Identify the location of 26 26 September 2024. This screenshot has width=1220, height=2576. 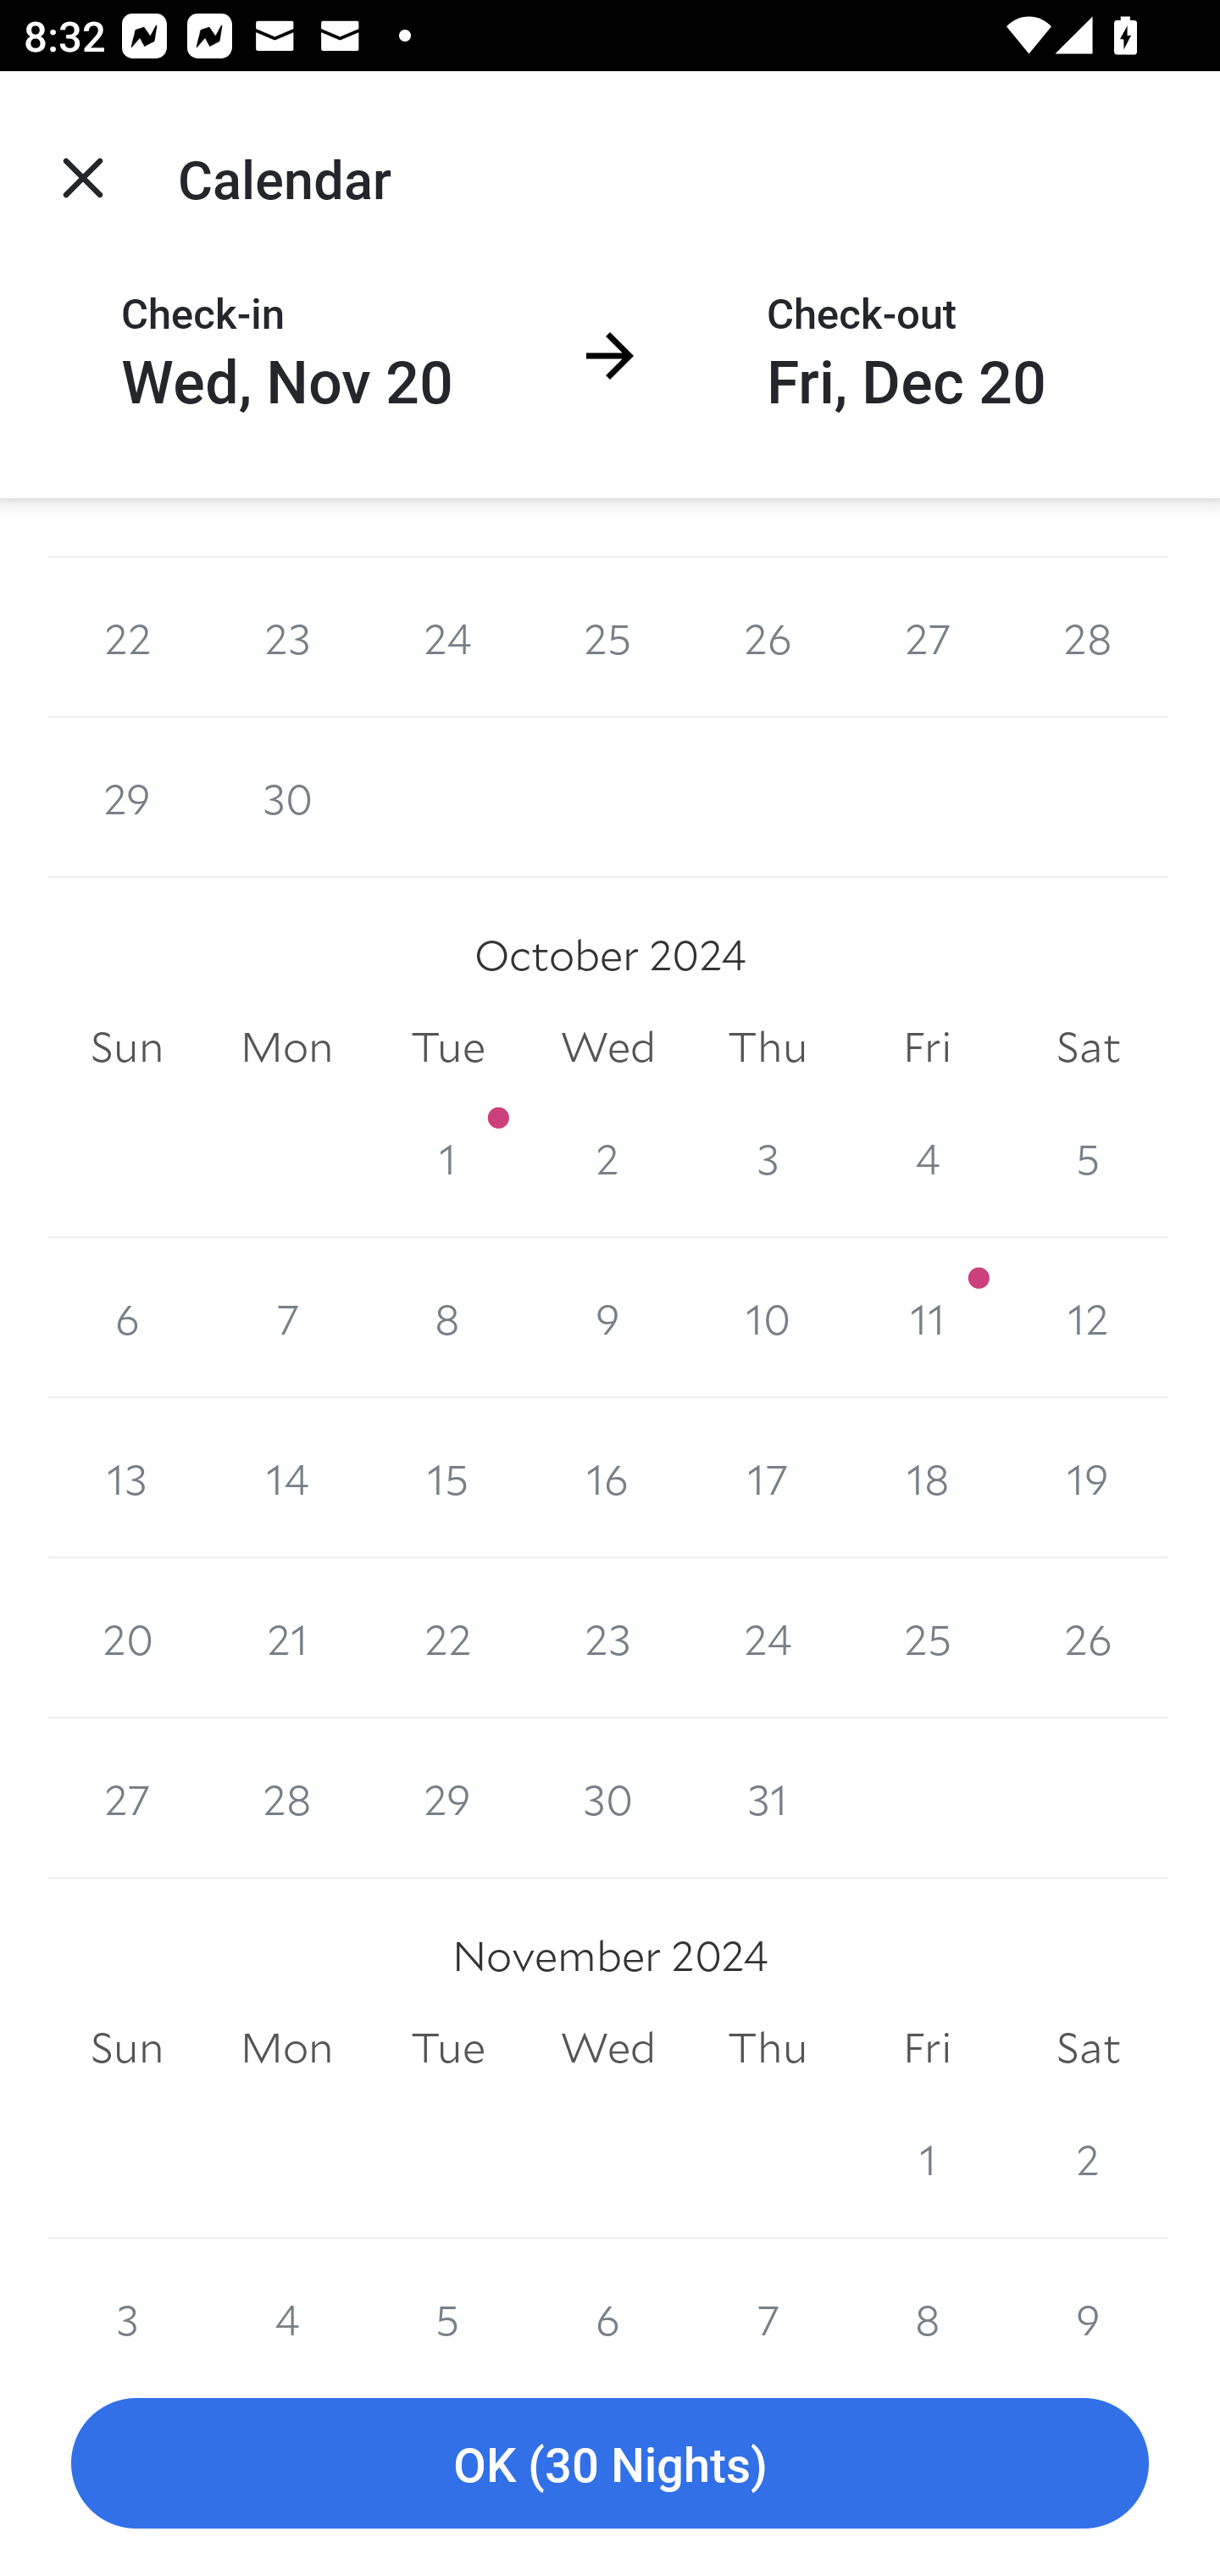
(768, 637).